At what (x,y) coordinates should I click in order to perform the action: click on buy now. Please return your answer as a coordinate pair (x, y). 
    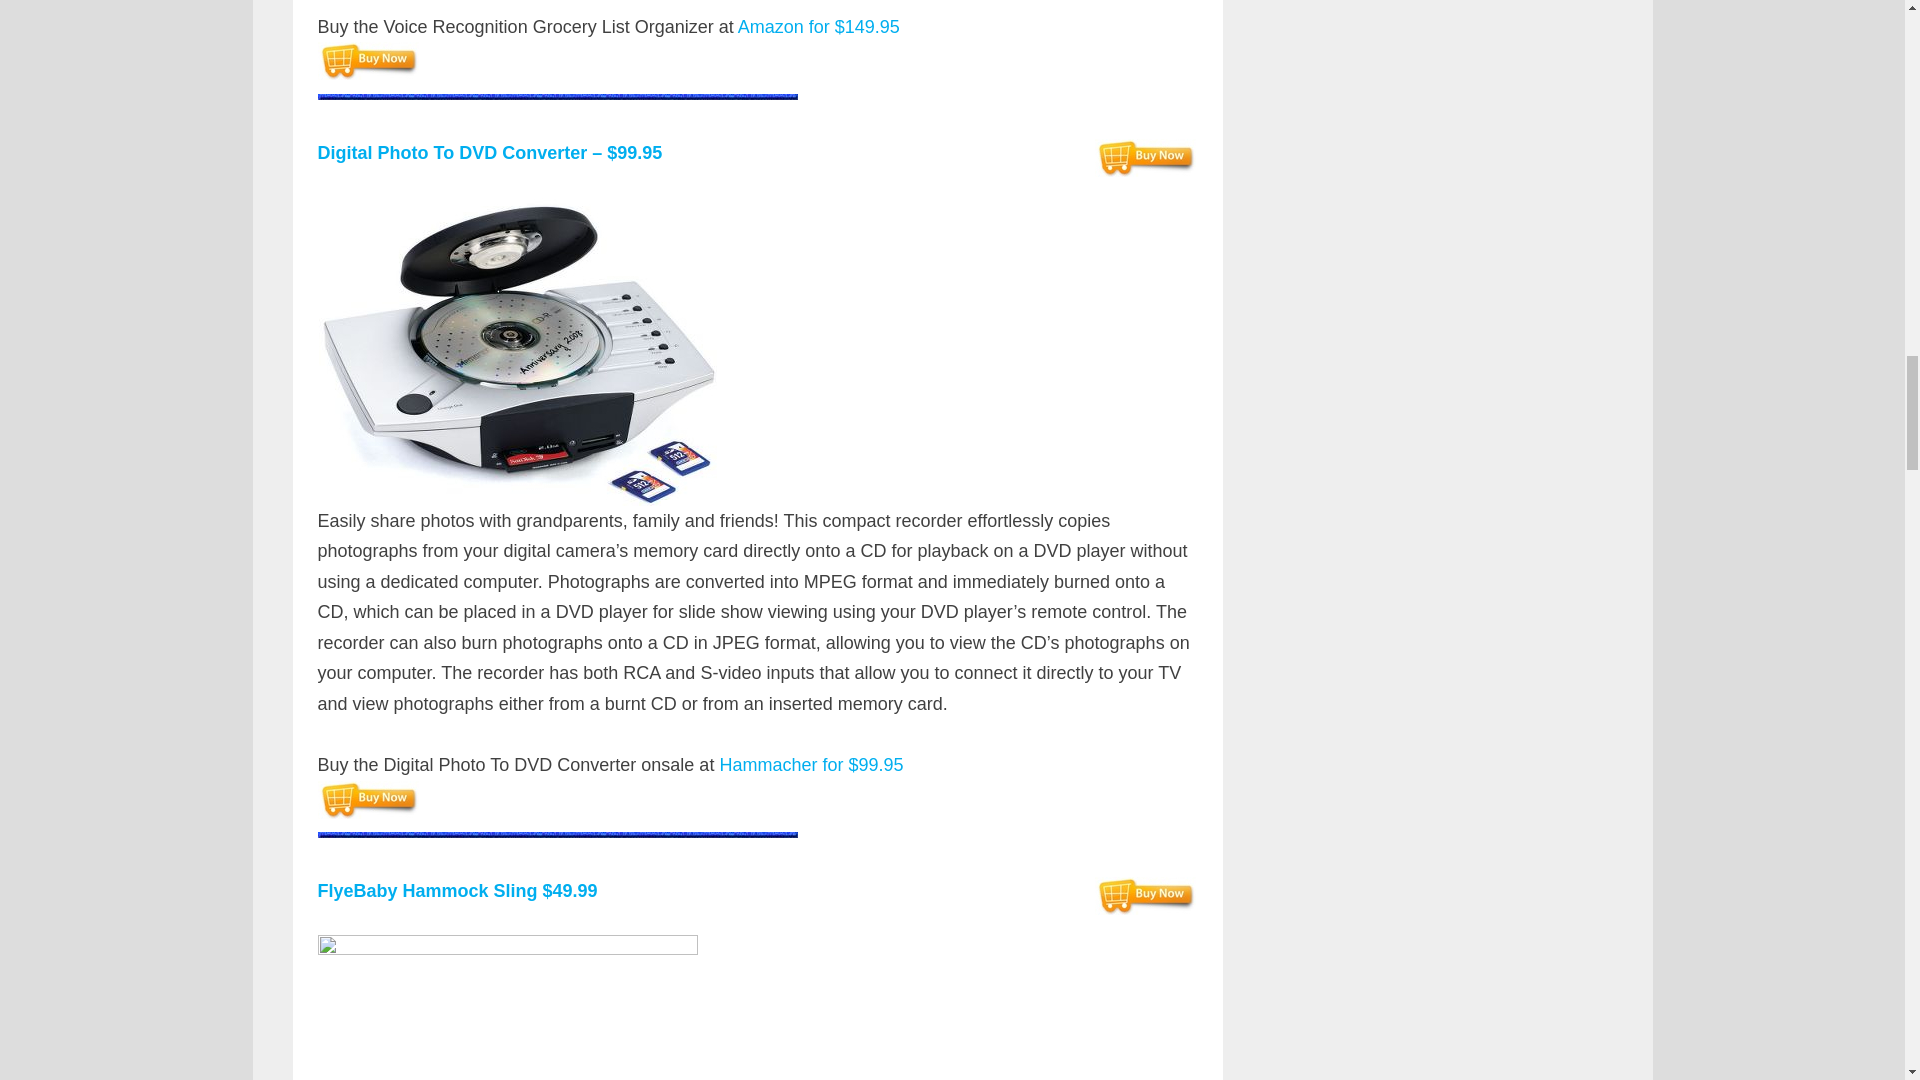
    Looking at the image, I should click on (368, 799).